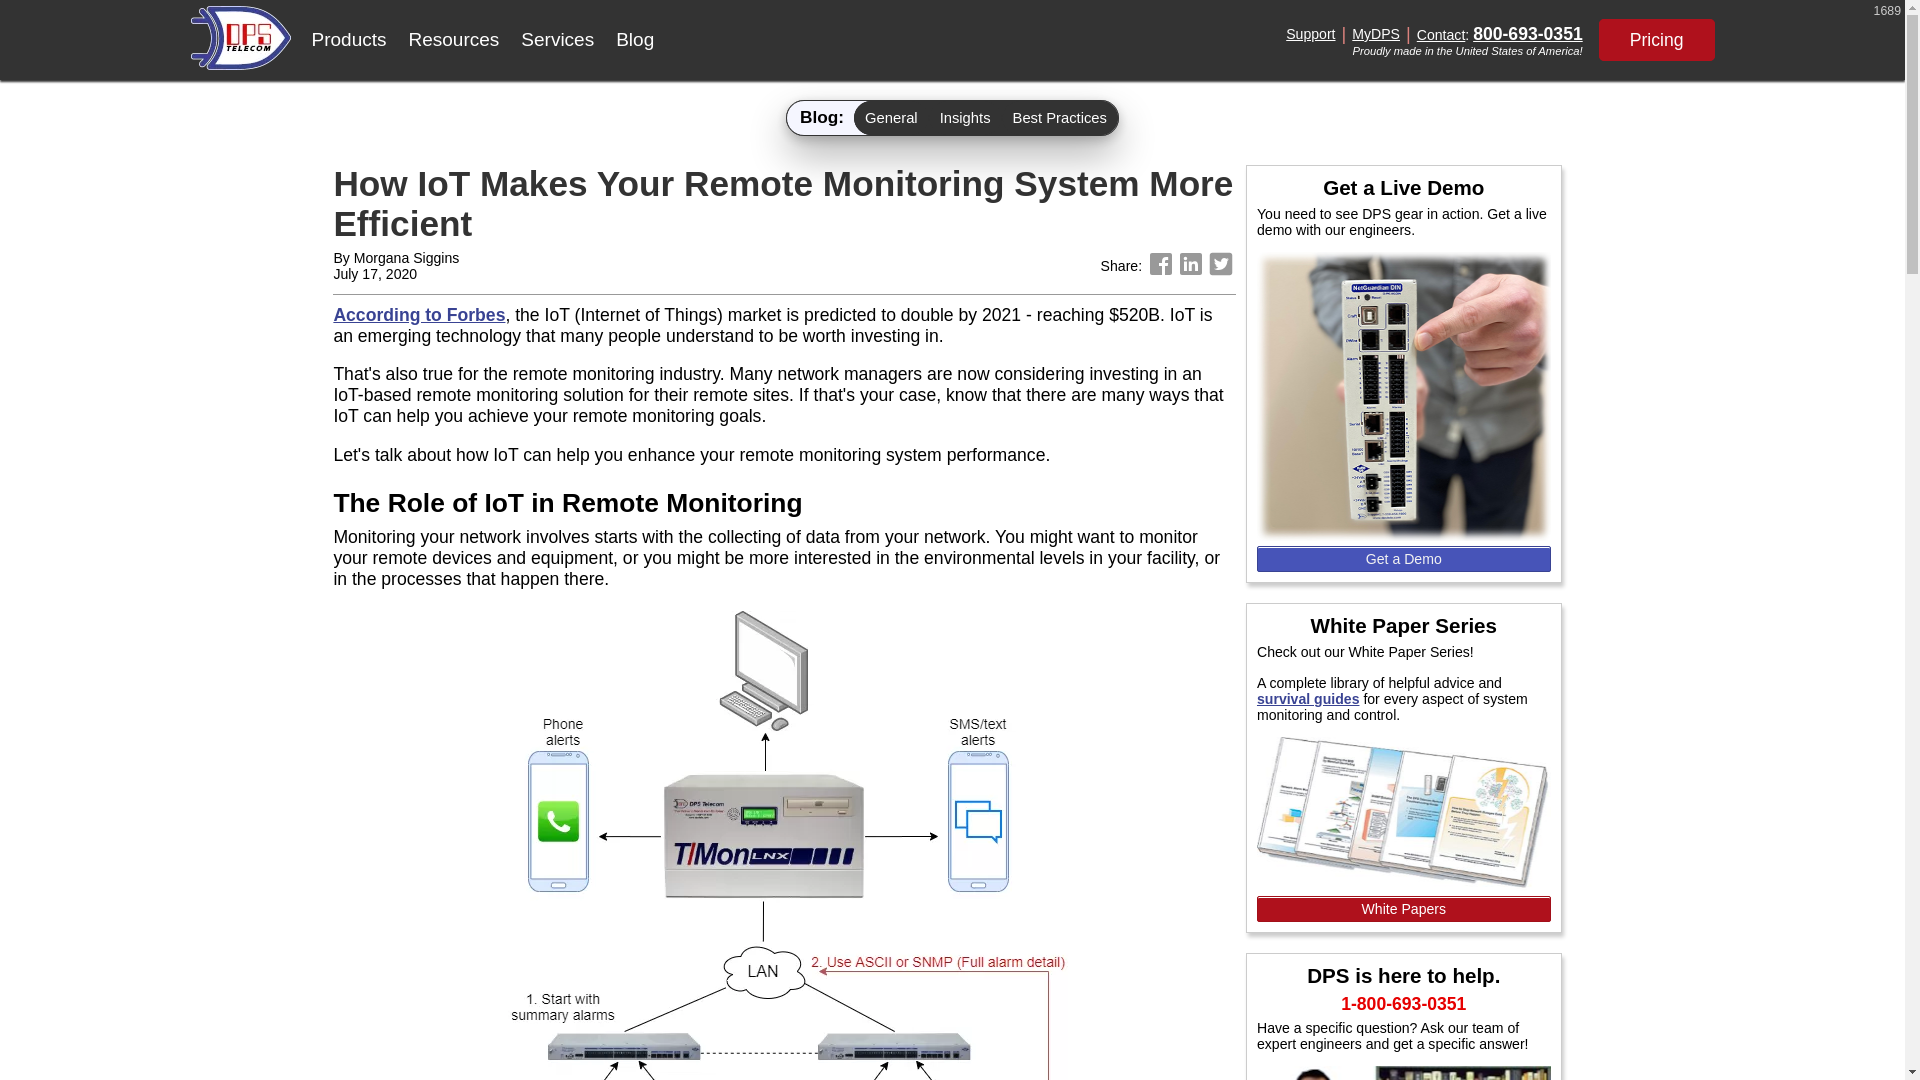 This screenshot has height=1080, width=1920. I want to click on Contact, so click(1441, 34).